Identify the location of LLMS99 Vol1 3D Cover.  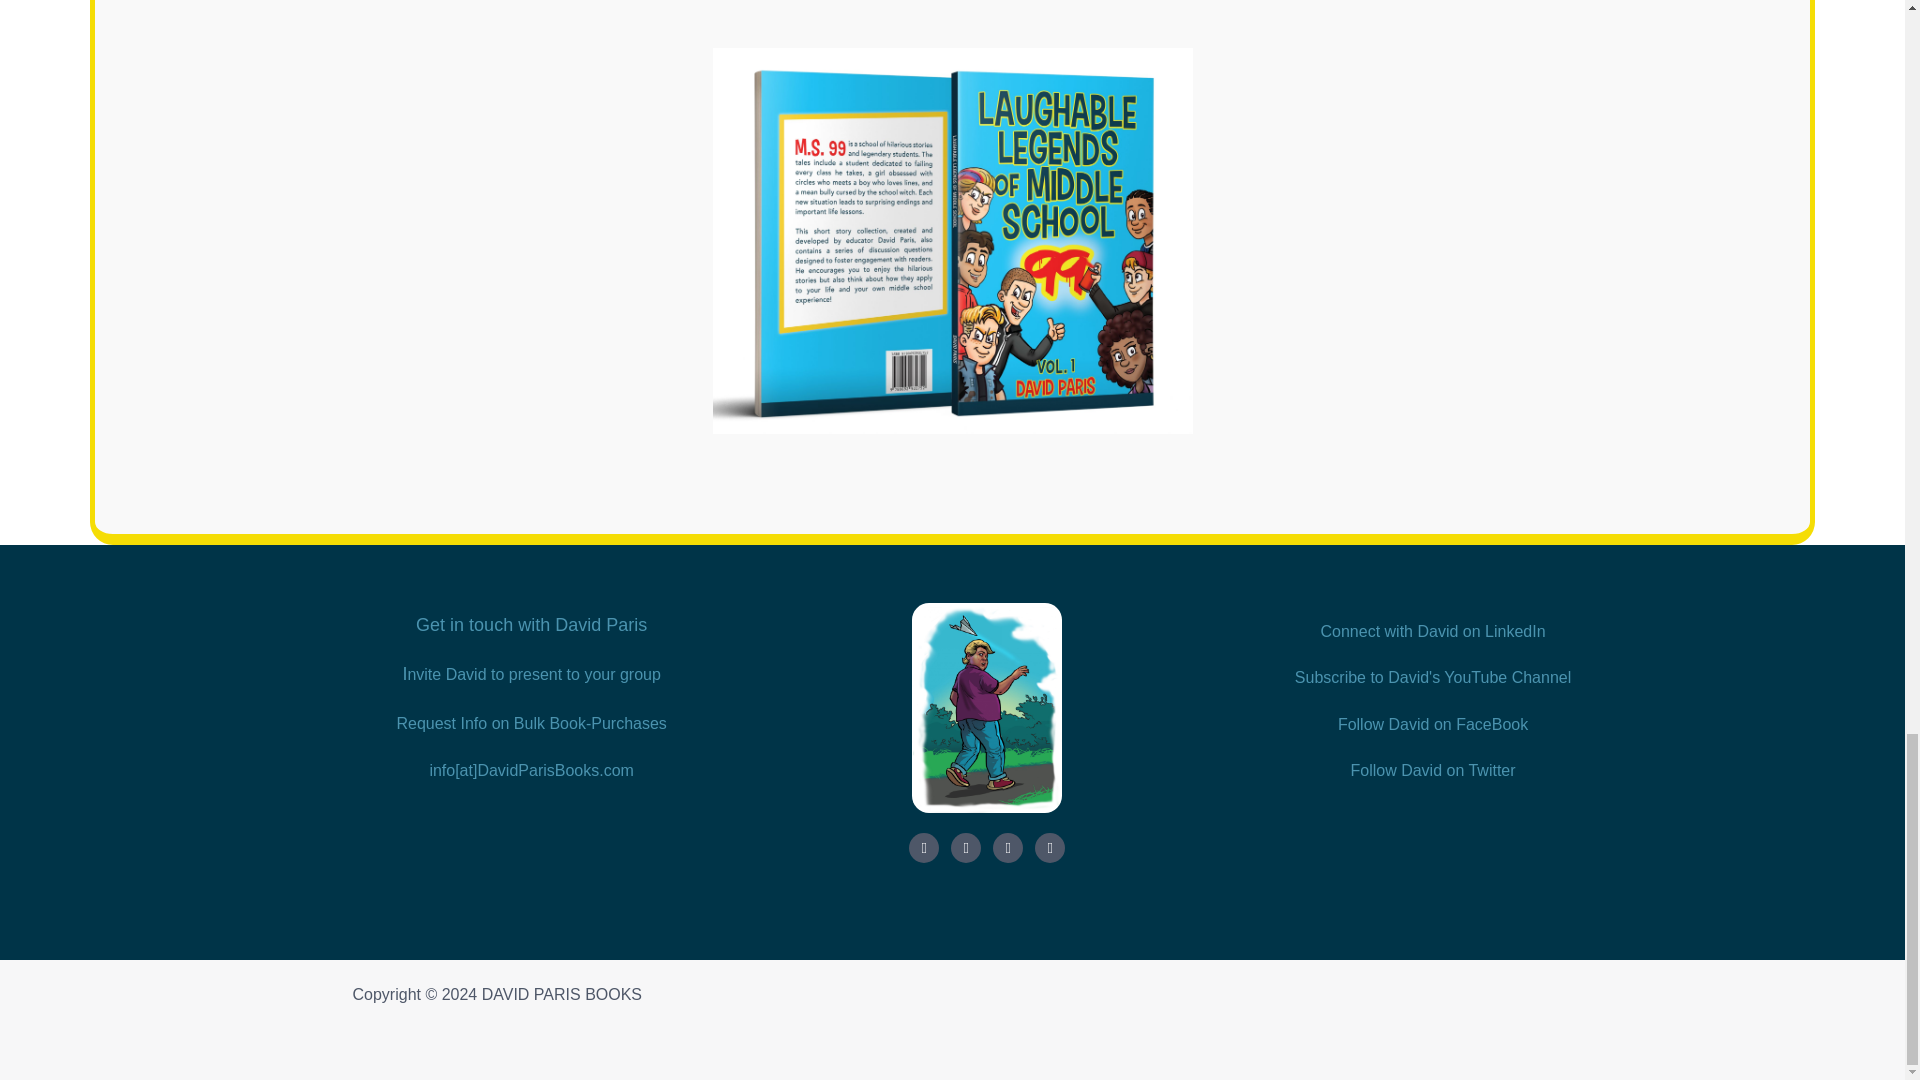
(952, 240).